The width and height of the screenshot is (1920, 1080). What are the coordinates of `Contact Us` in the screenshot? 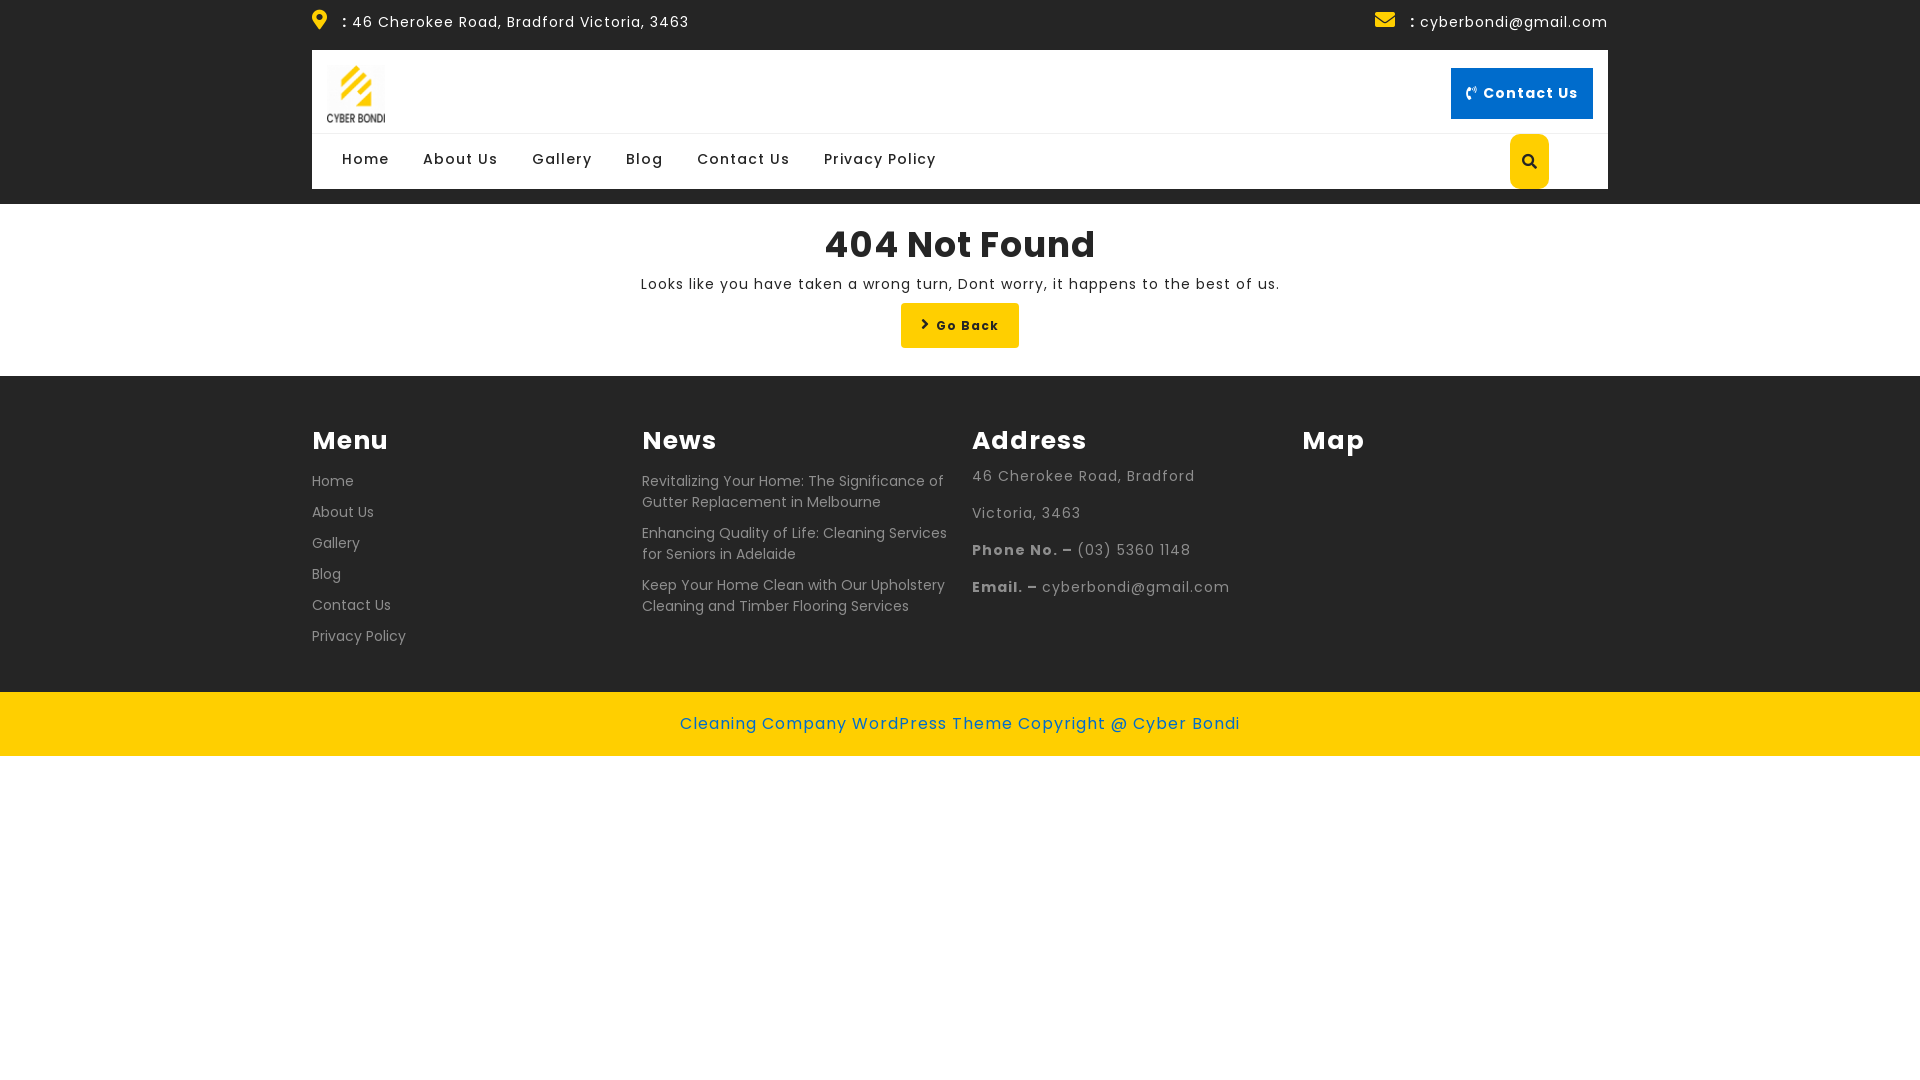 It's located at (352, 604).